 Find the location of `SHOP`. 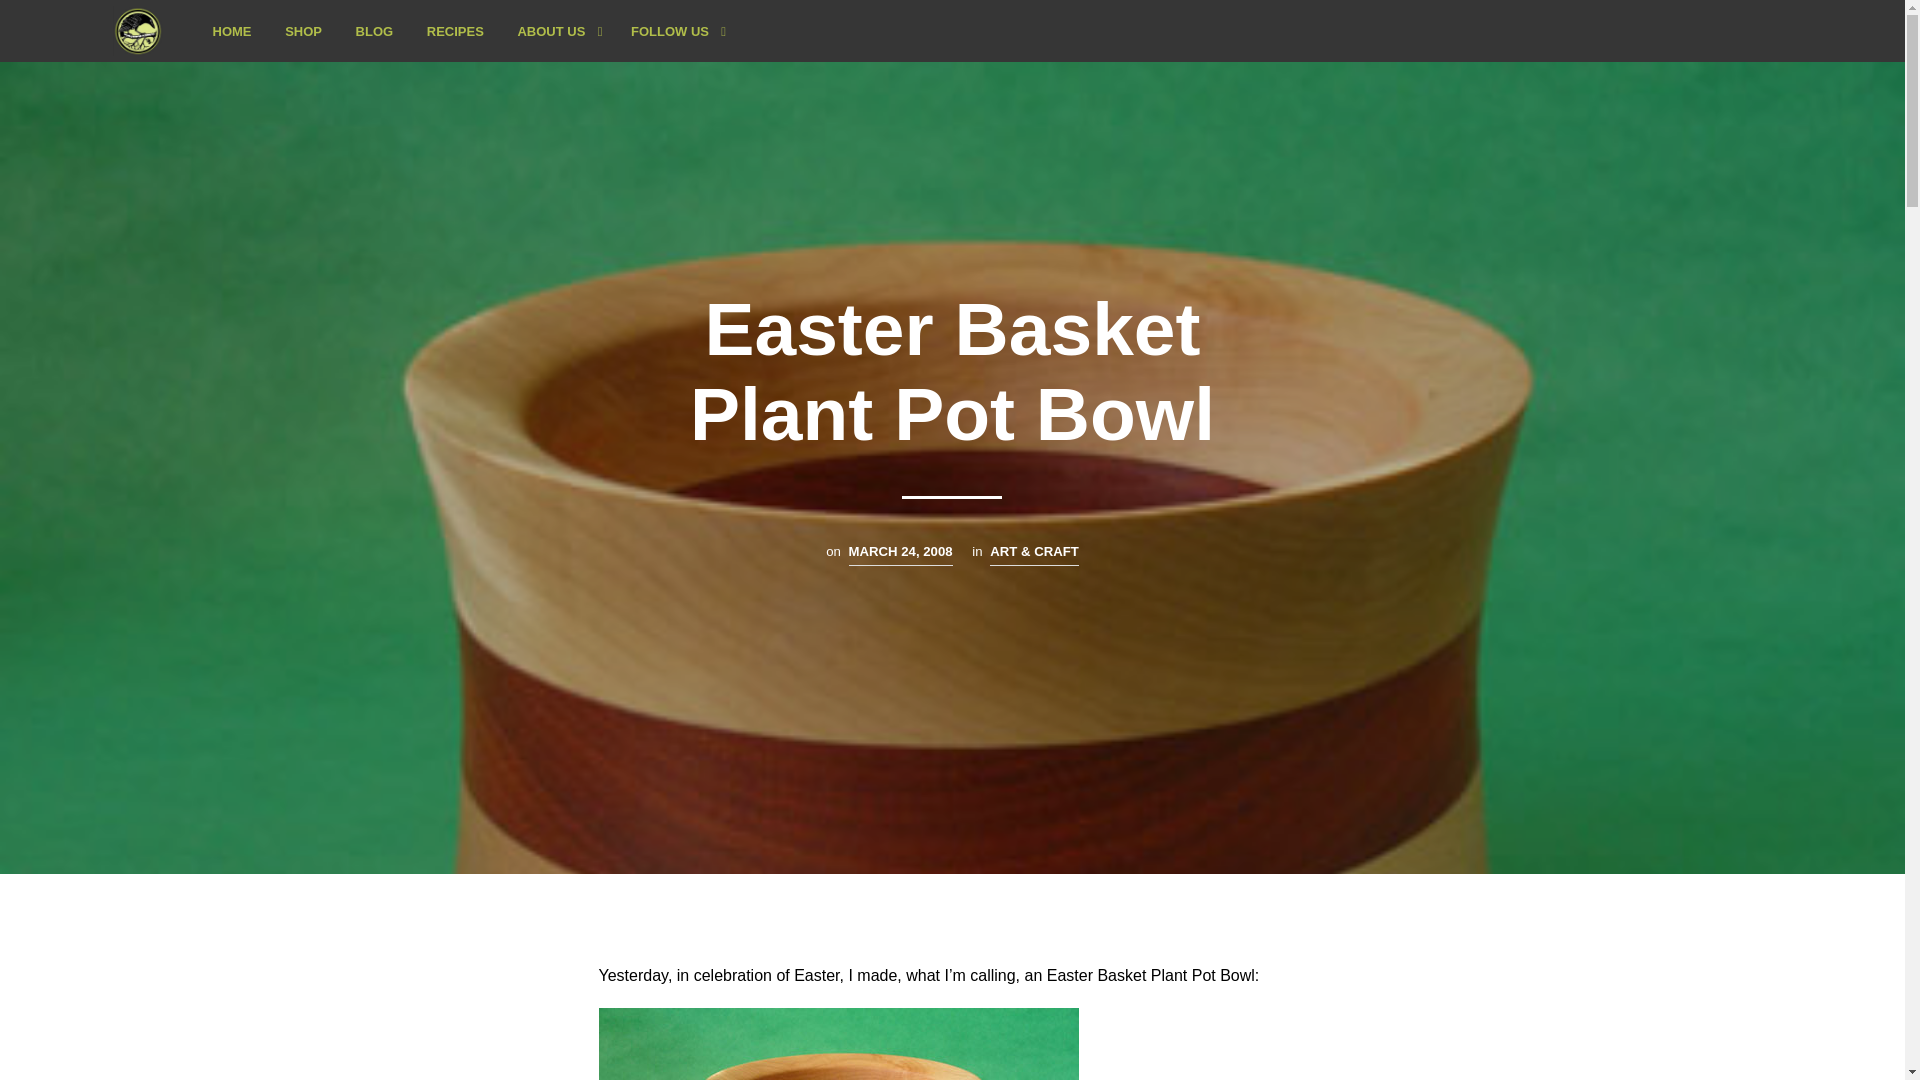

SHOP is located at coordinates (304, 32).